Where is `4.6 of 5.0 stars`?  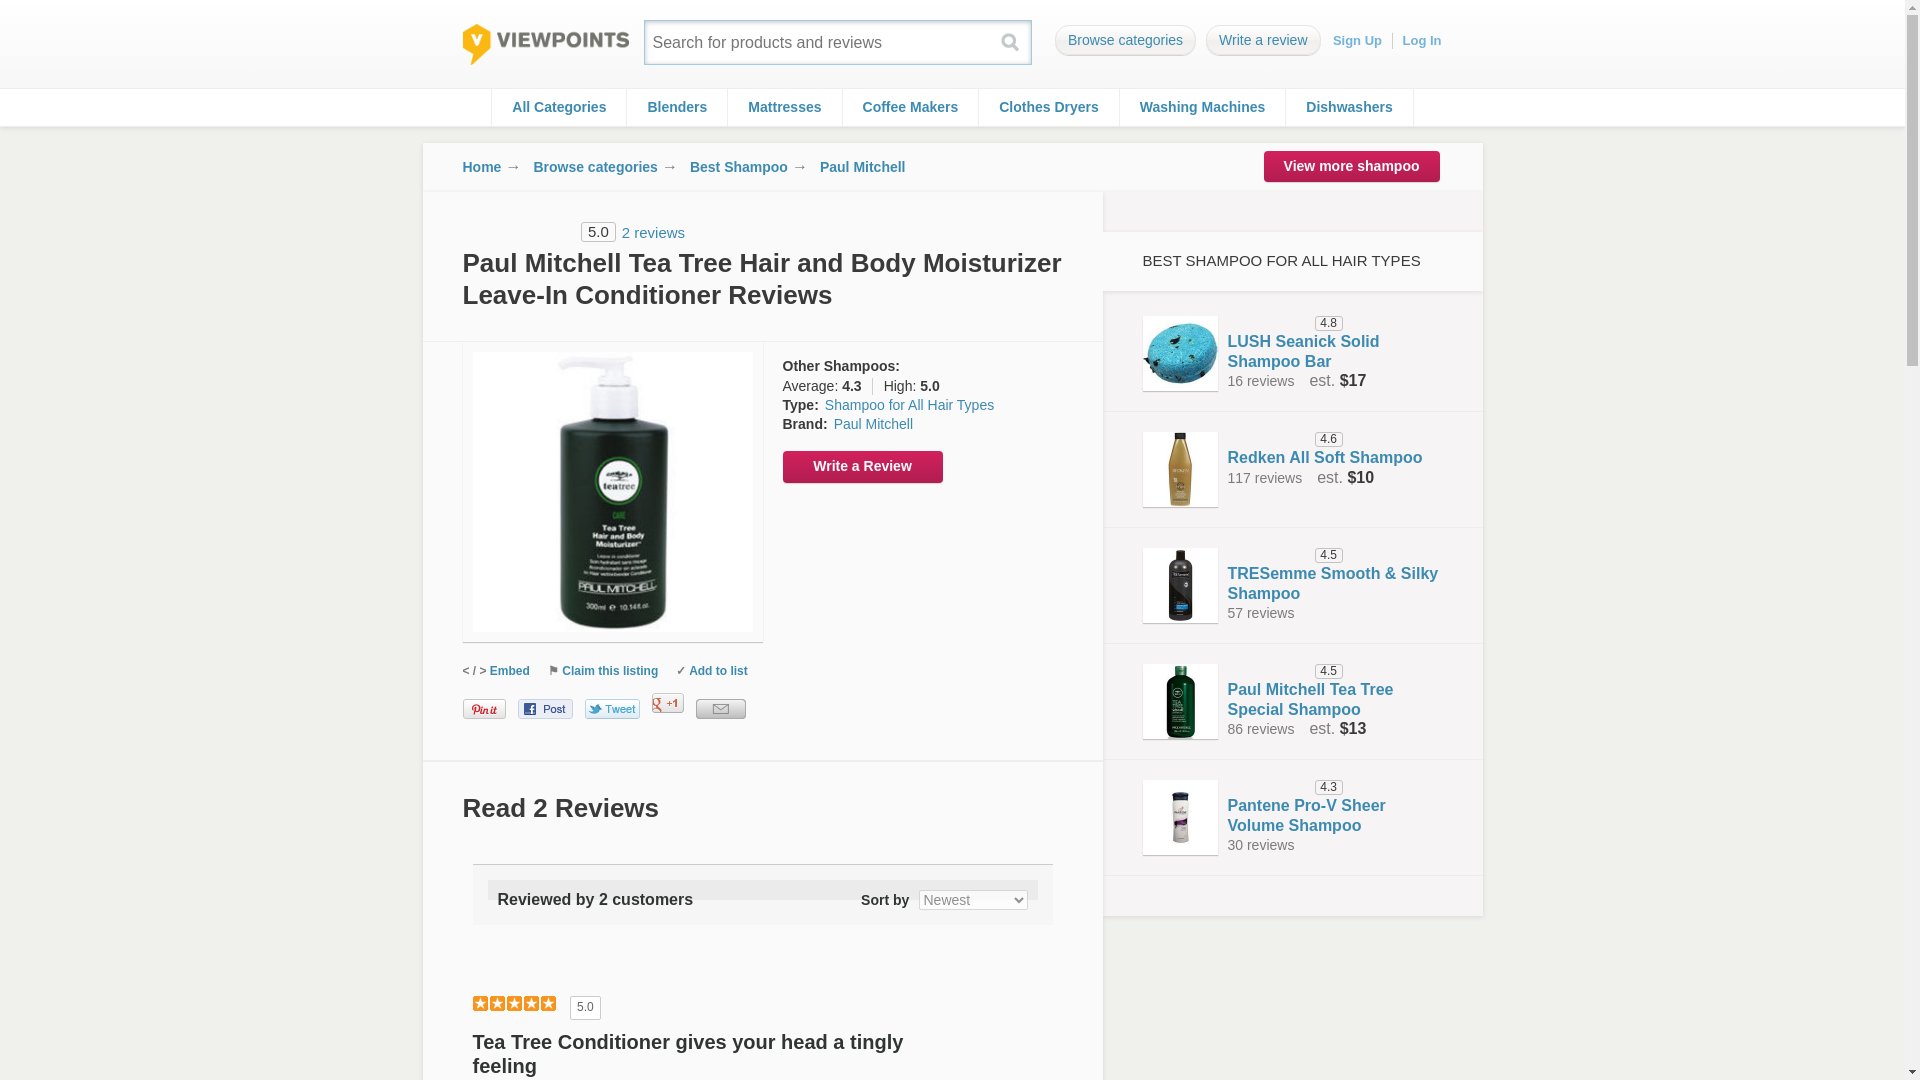
4.6 of 5.0 stars is located at coordinates (1270, 440).